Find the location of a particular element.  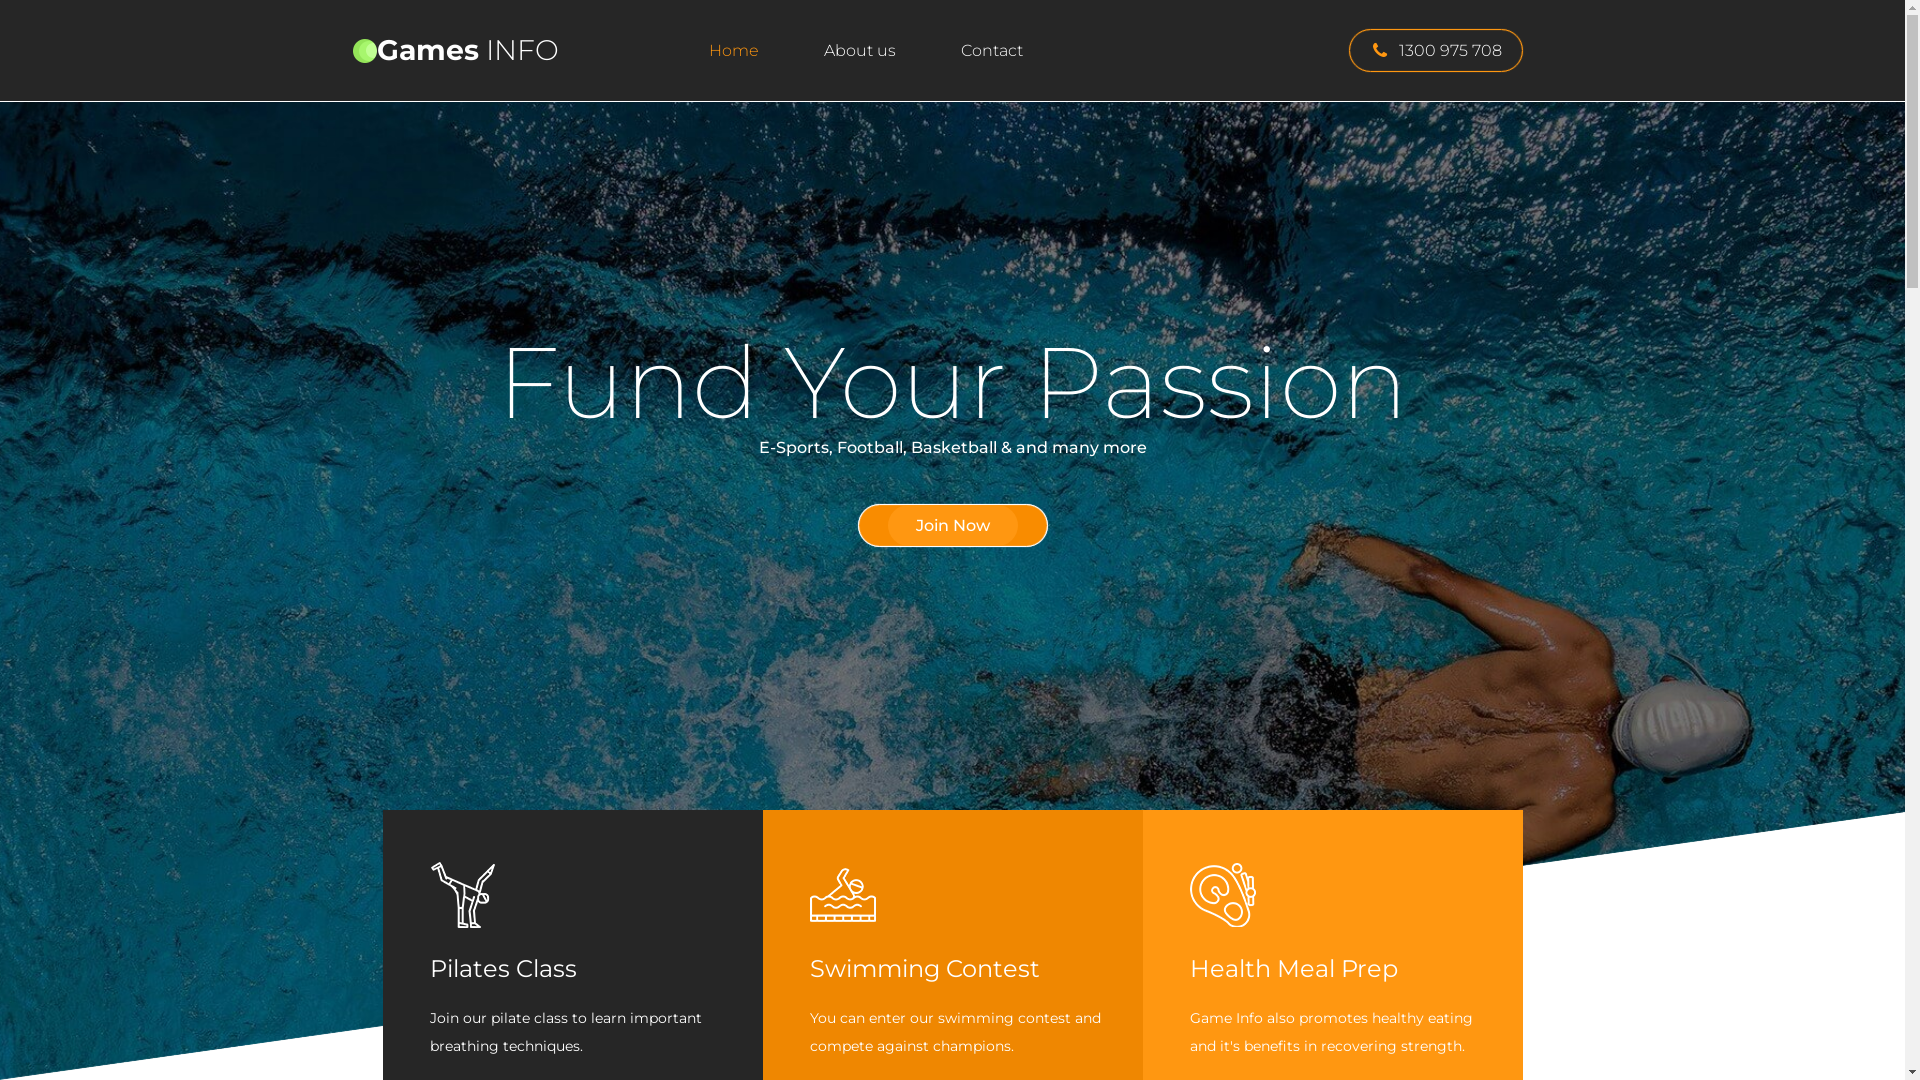

Games INFO is located at coordinates (485, 50).